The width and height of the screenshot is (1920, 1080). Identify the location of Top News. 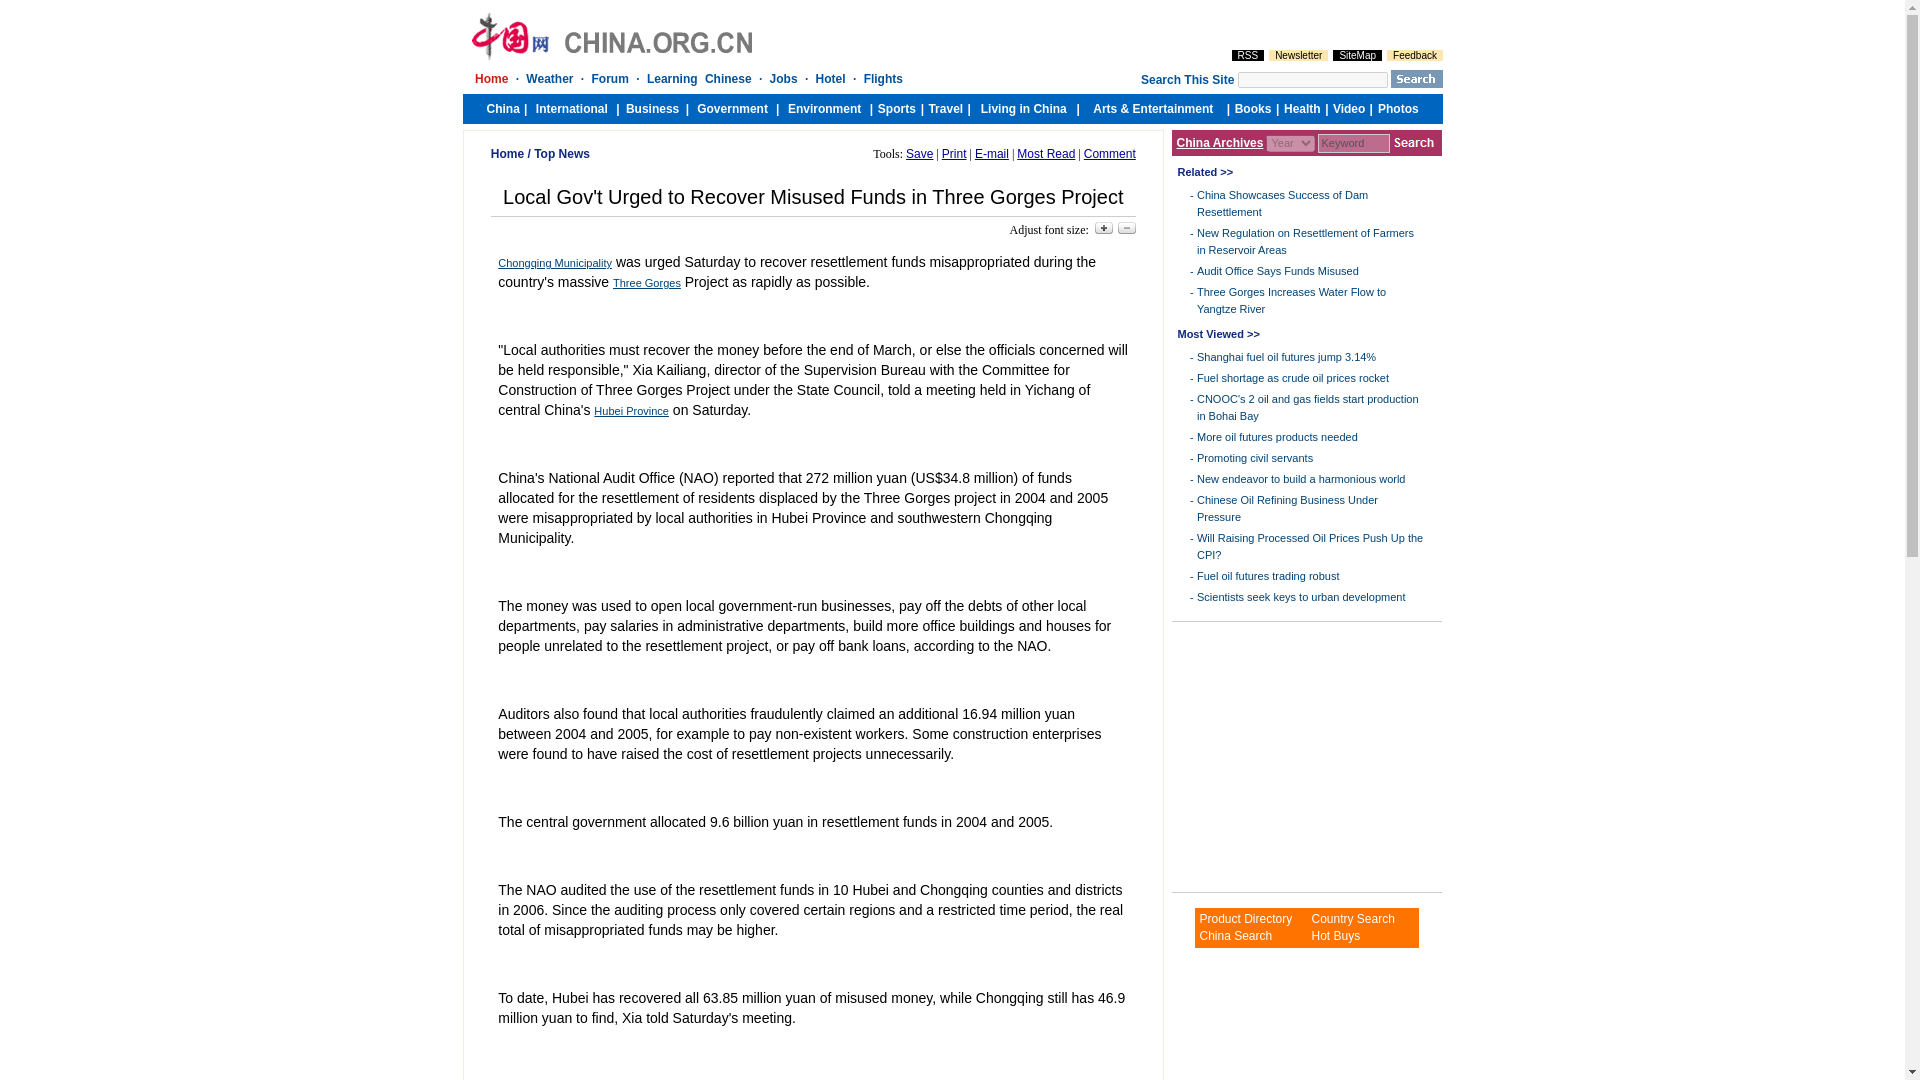
(561, 153).